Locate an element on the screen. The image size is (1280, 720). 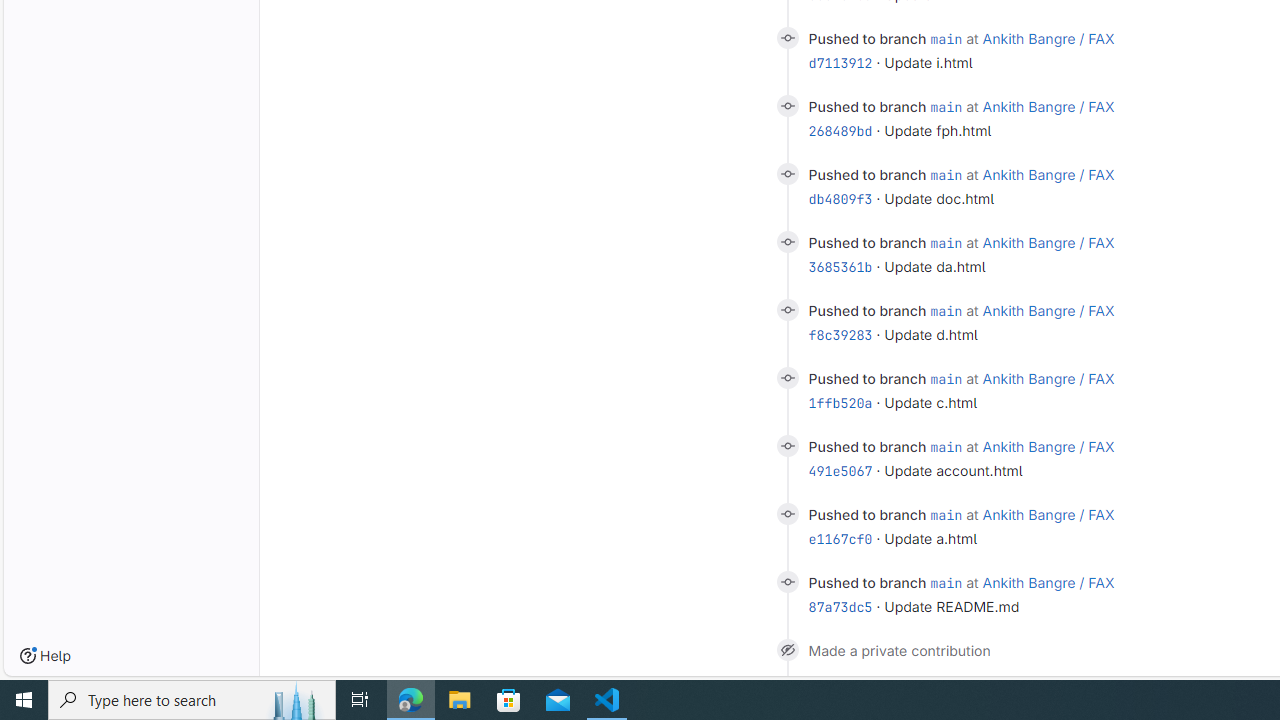
1ffb520a is located at coordinates (840, 402).